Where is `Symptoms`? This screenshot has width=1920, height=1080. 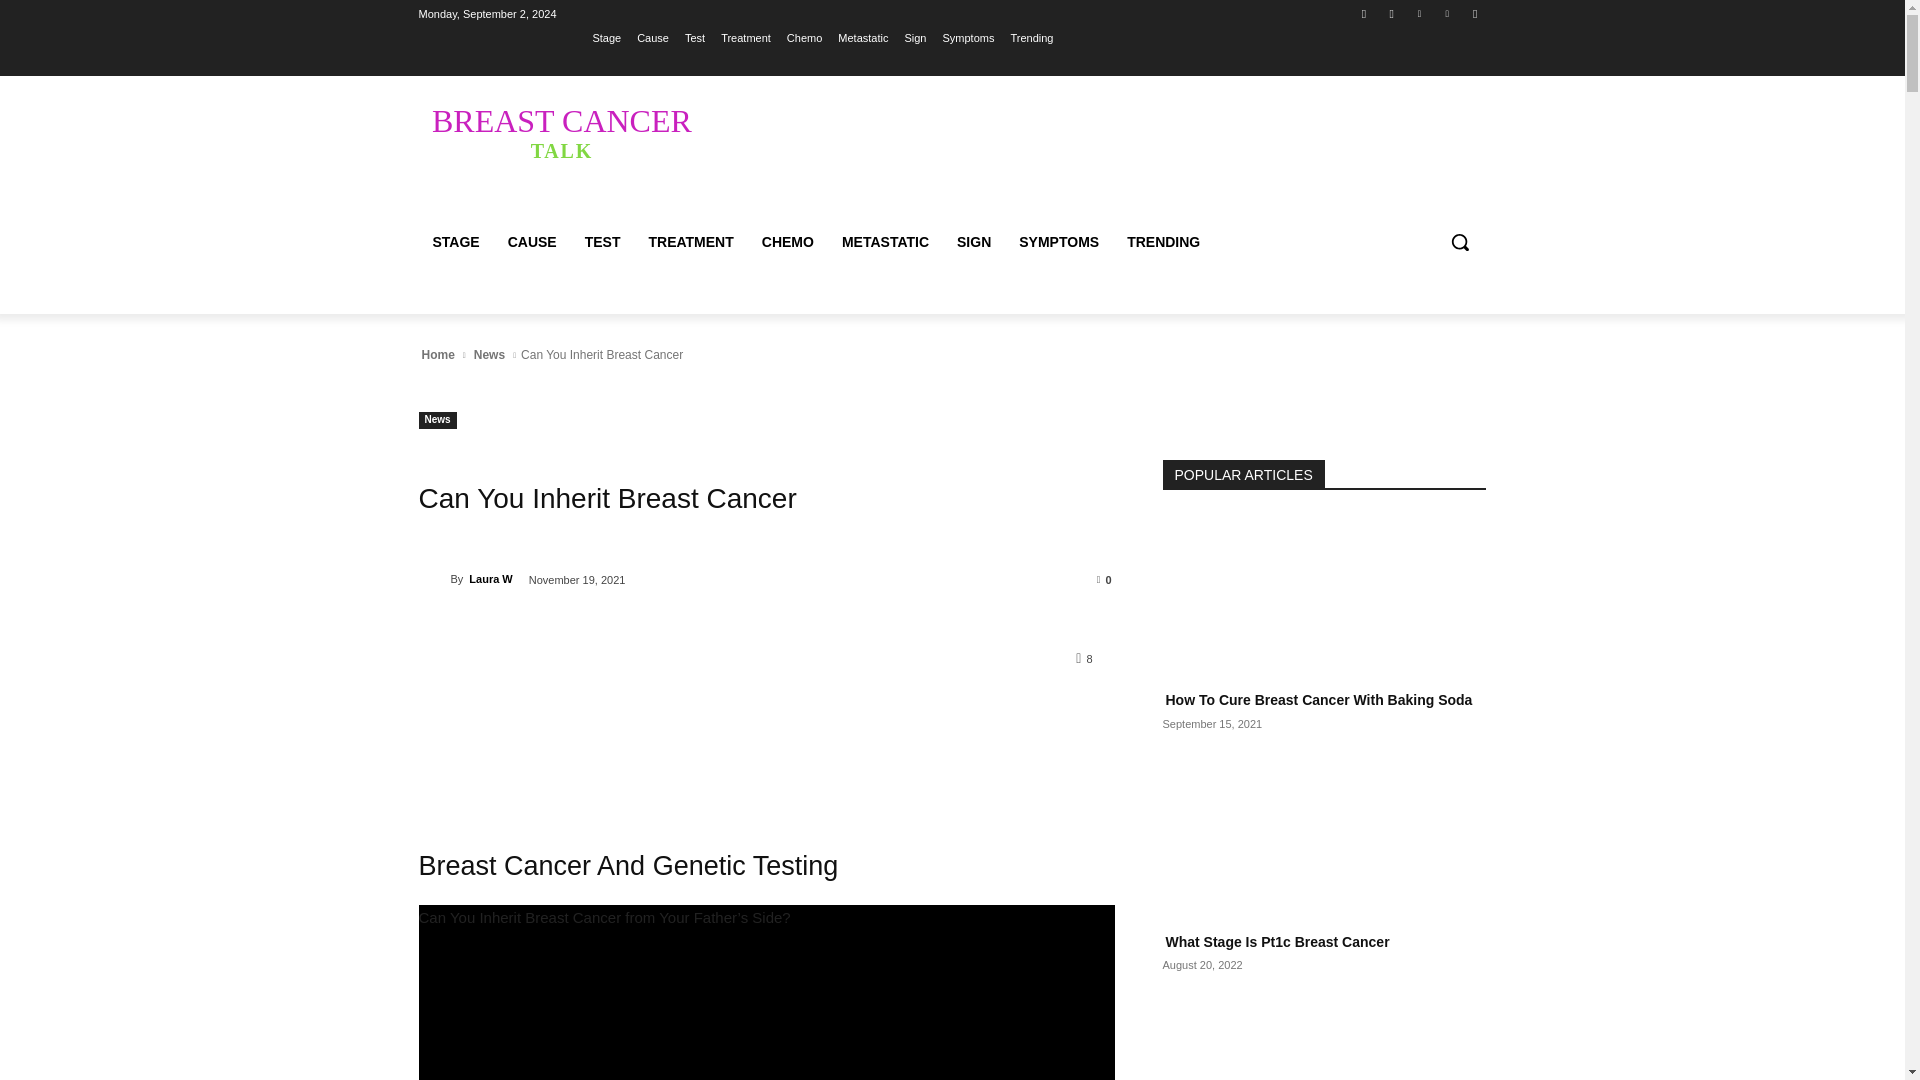 Symptoms is located at coordinates (968, 37).